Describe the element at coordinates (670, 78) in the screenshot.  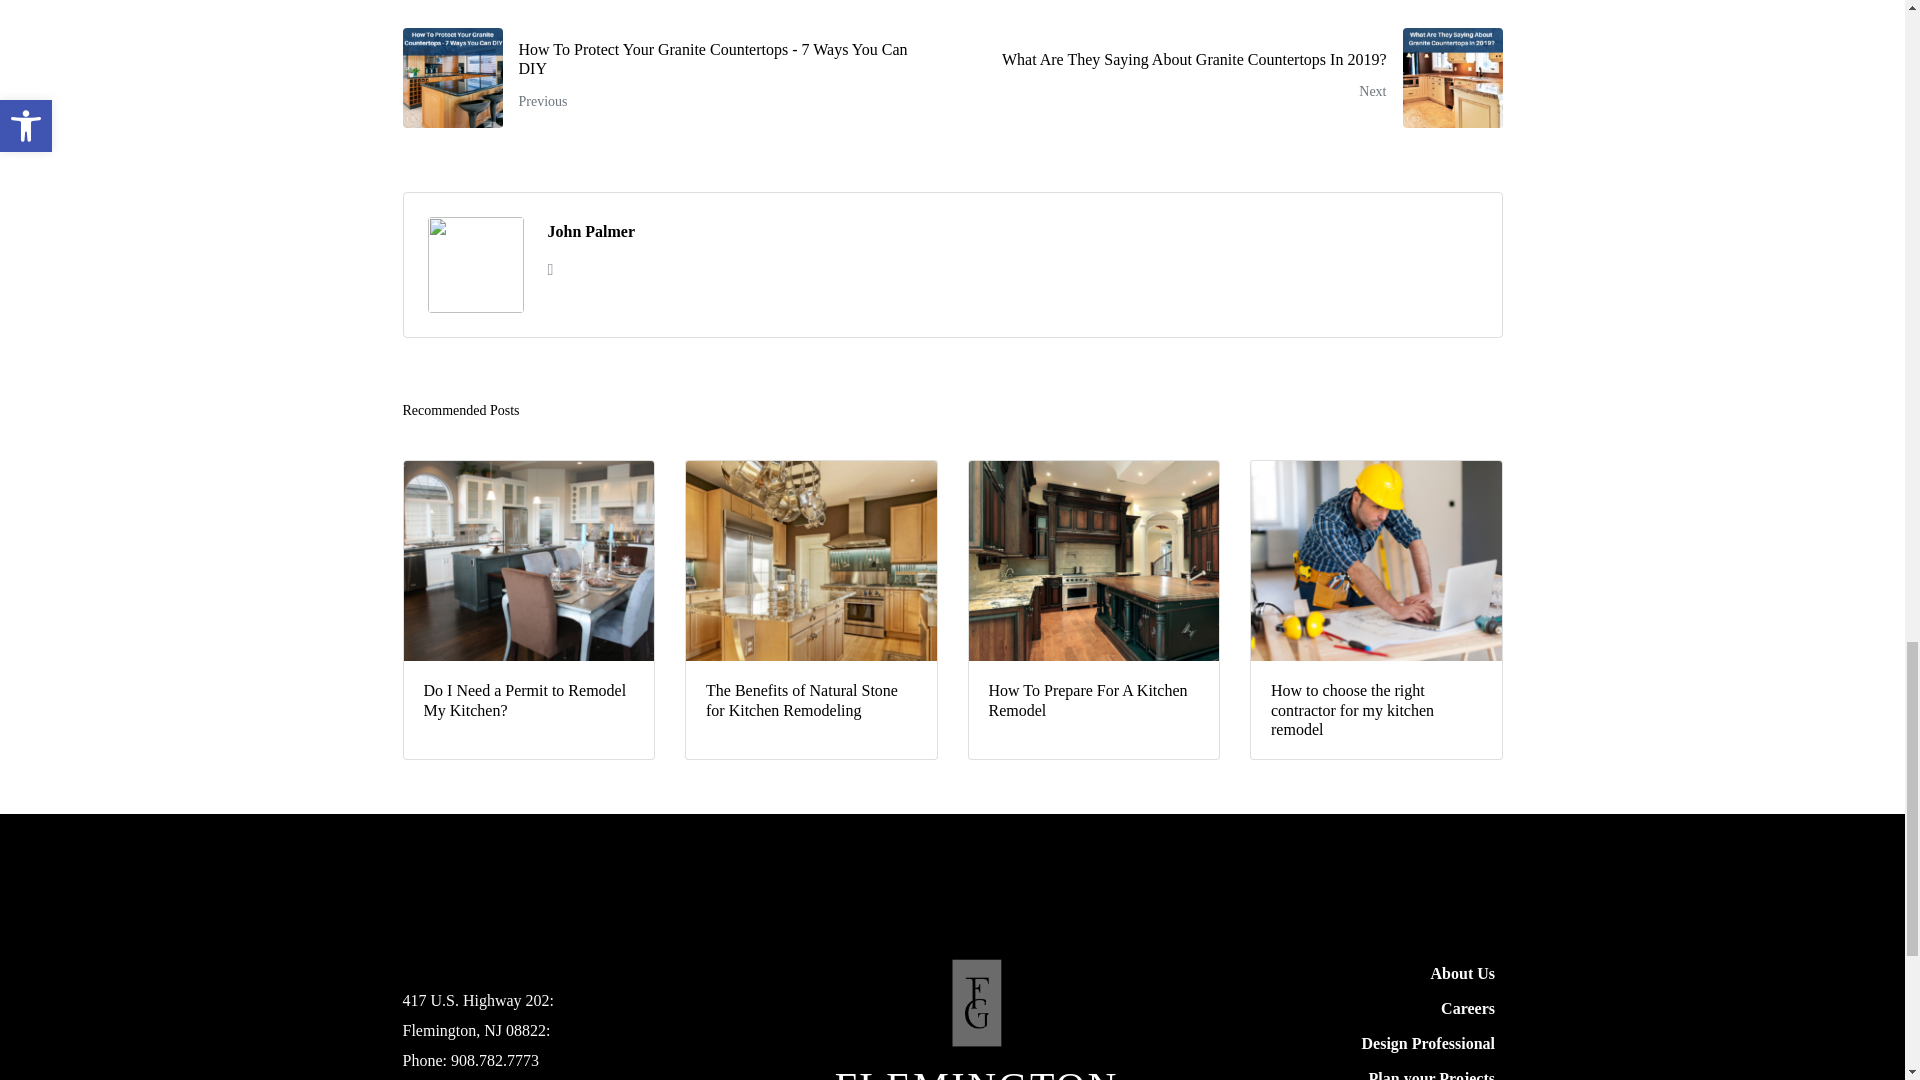
I see `How To Protect Your Granite Countertops - 7 Ways You Can DIY` at that location.